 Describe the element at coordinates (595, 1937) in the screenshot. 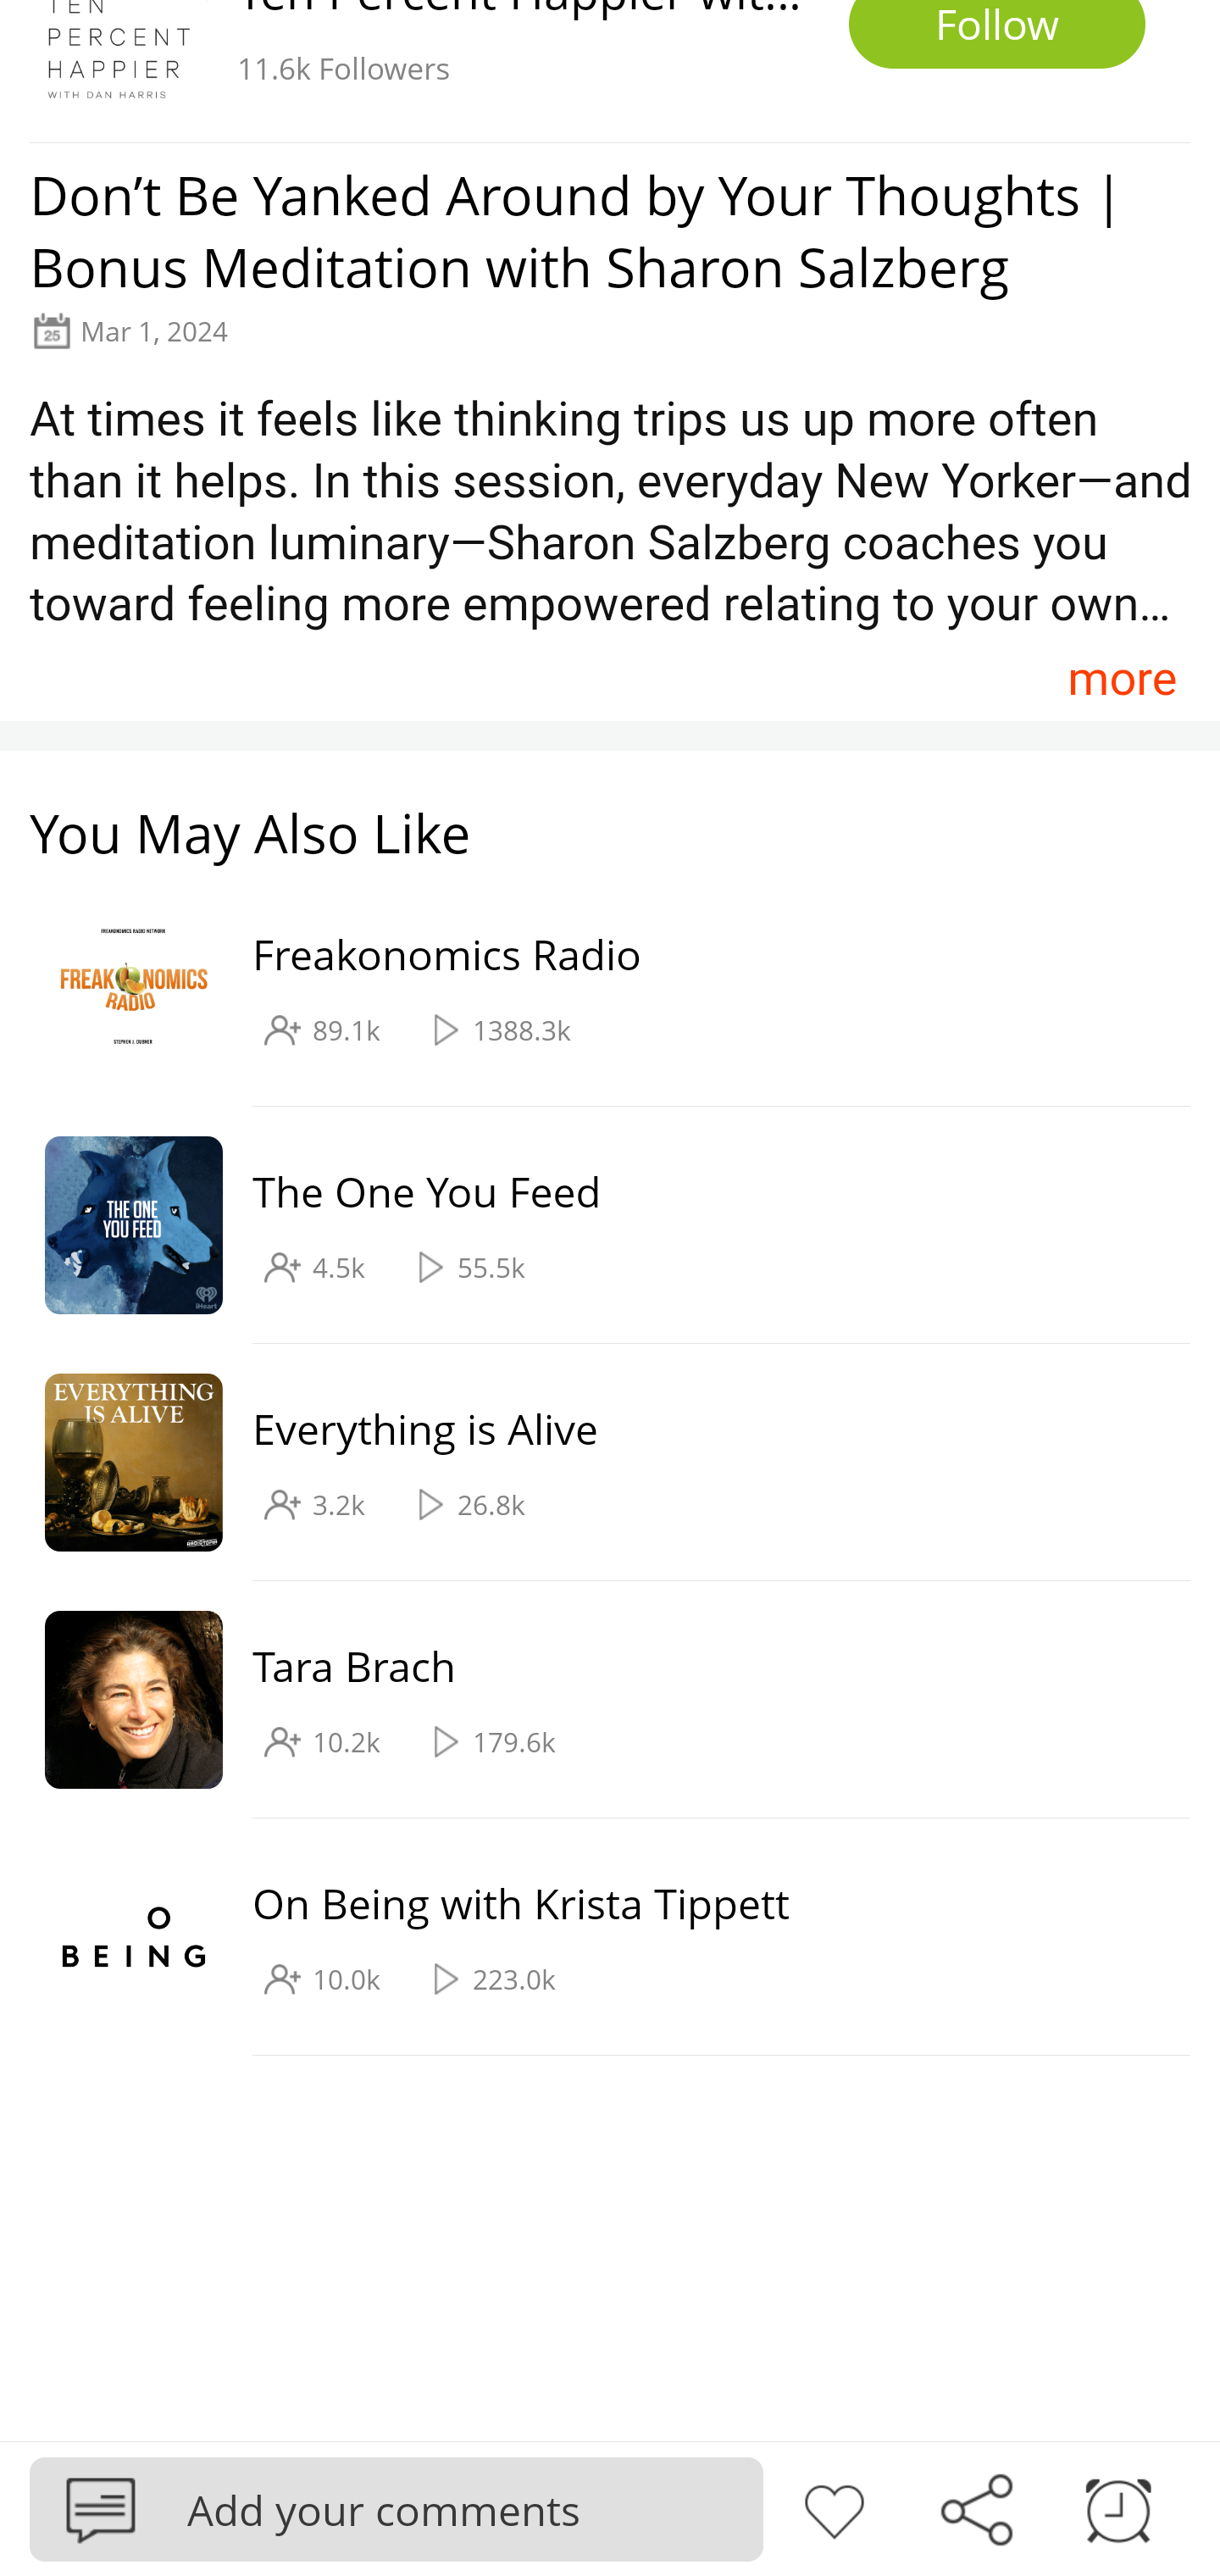

I see `On Being with Krista Tippett 10.0k 223.0k` at that location.